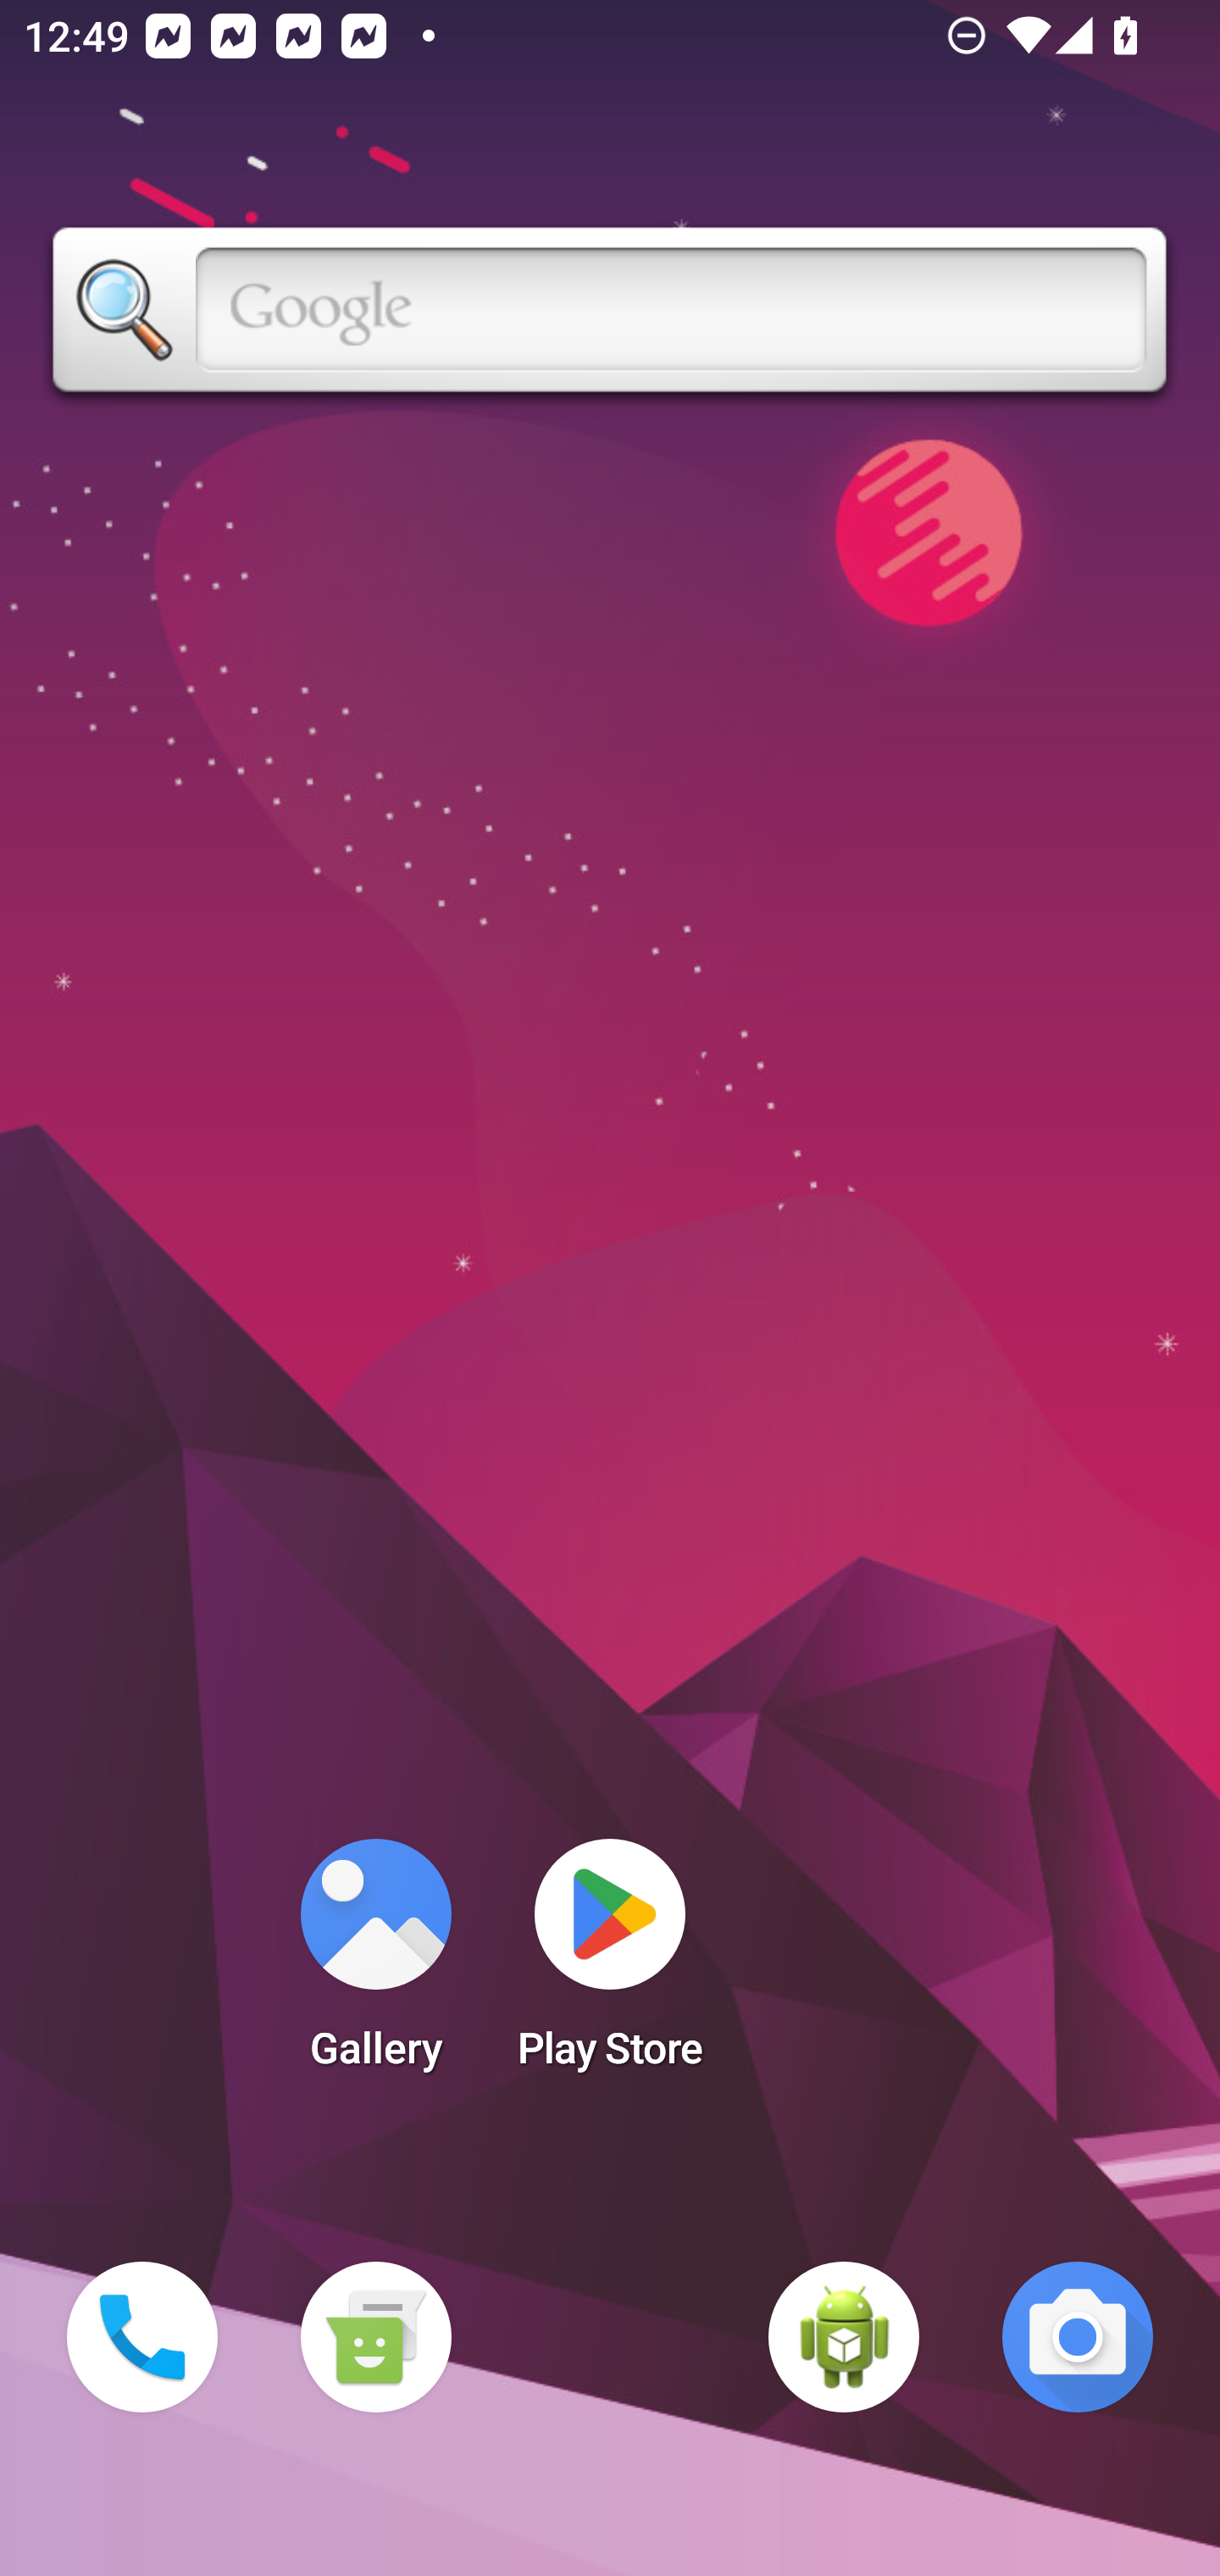 This screenshot has height=2576, width=1220. Describe the element at coordinates (610, 1964) in the screenshot. I see `Play Store` at that location.